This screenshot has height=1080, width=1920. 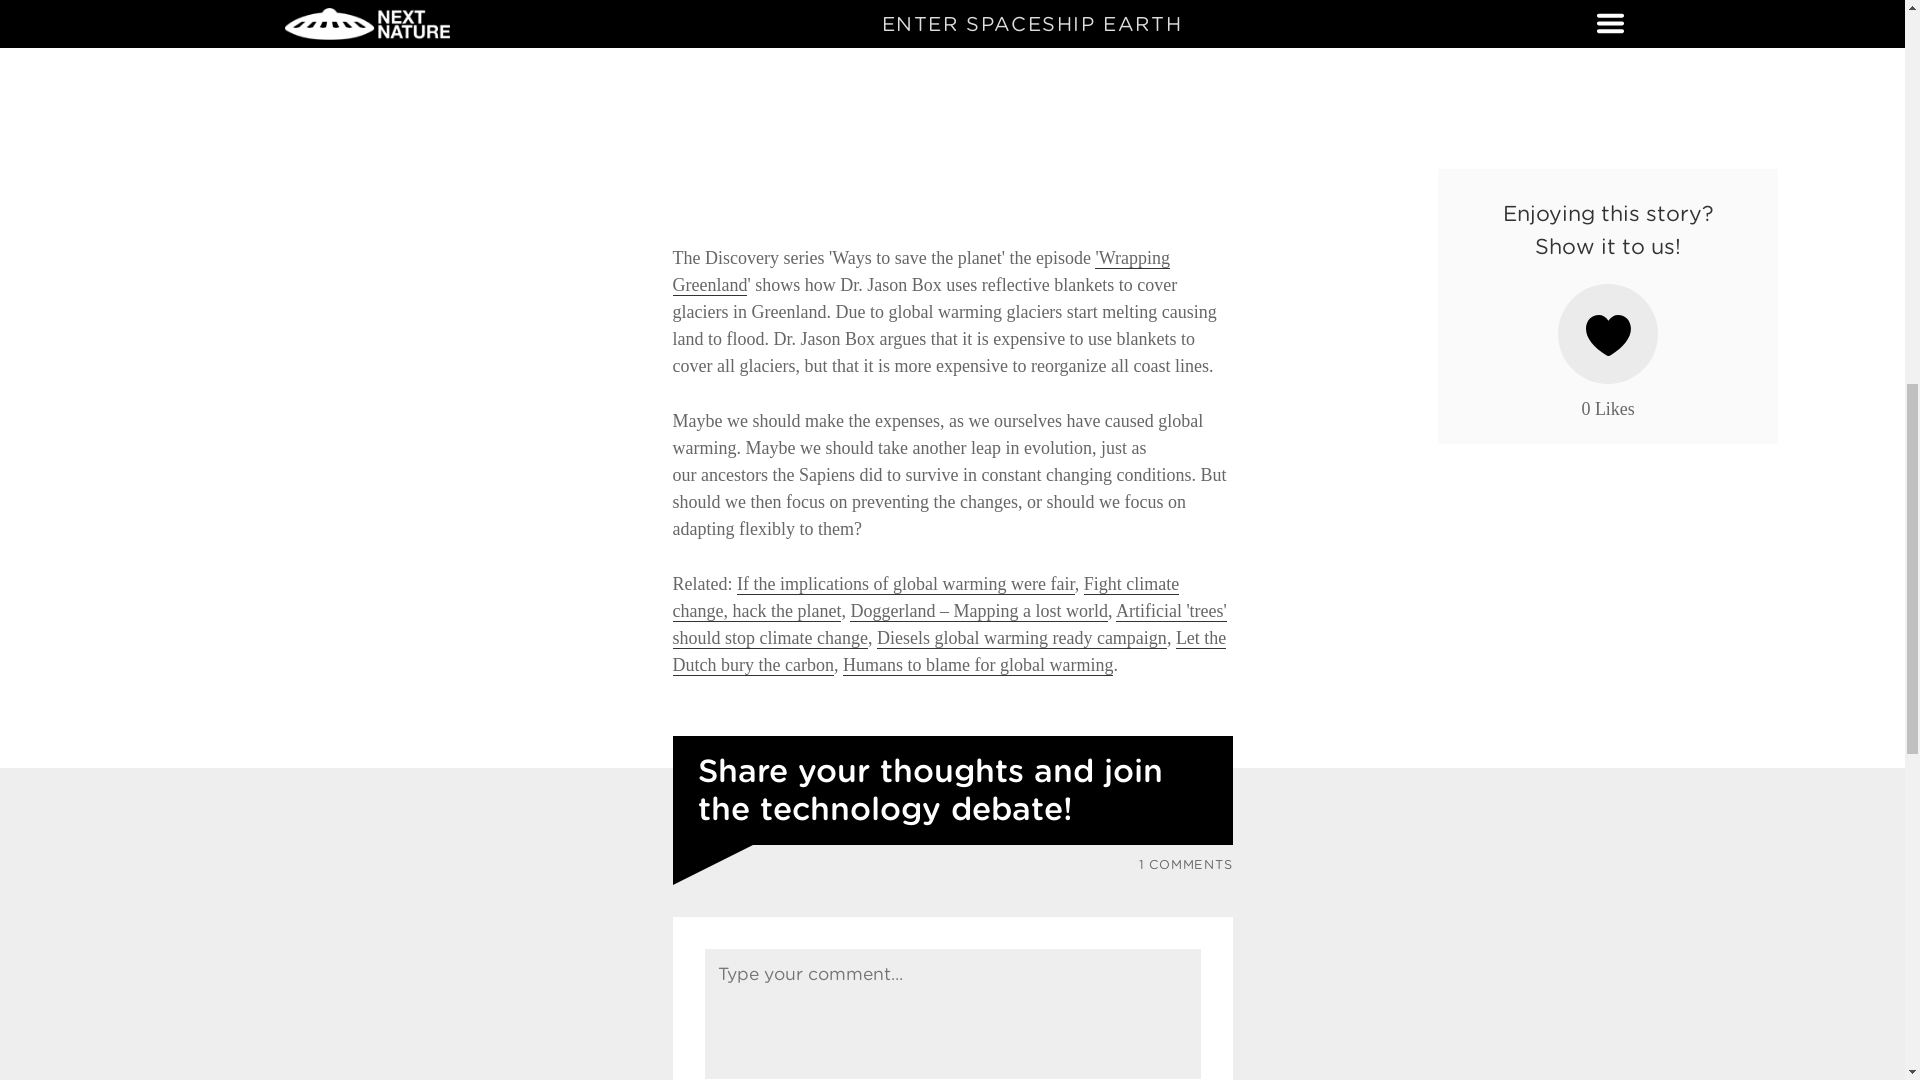 What do you see at coordinates (514, 15) in the screenshot?
I see `LinkedIn` at bounding box center [514, 15].